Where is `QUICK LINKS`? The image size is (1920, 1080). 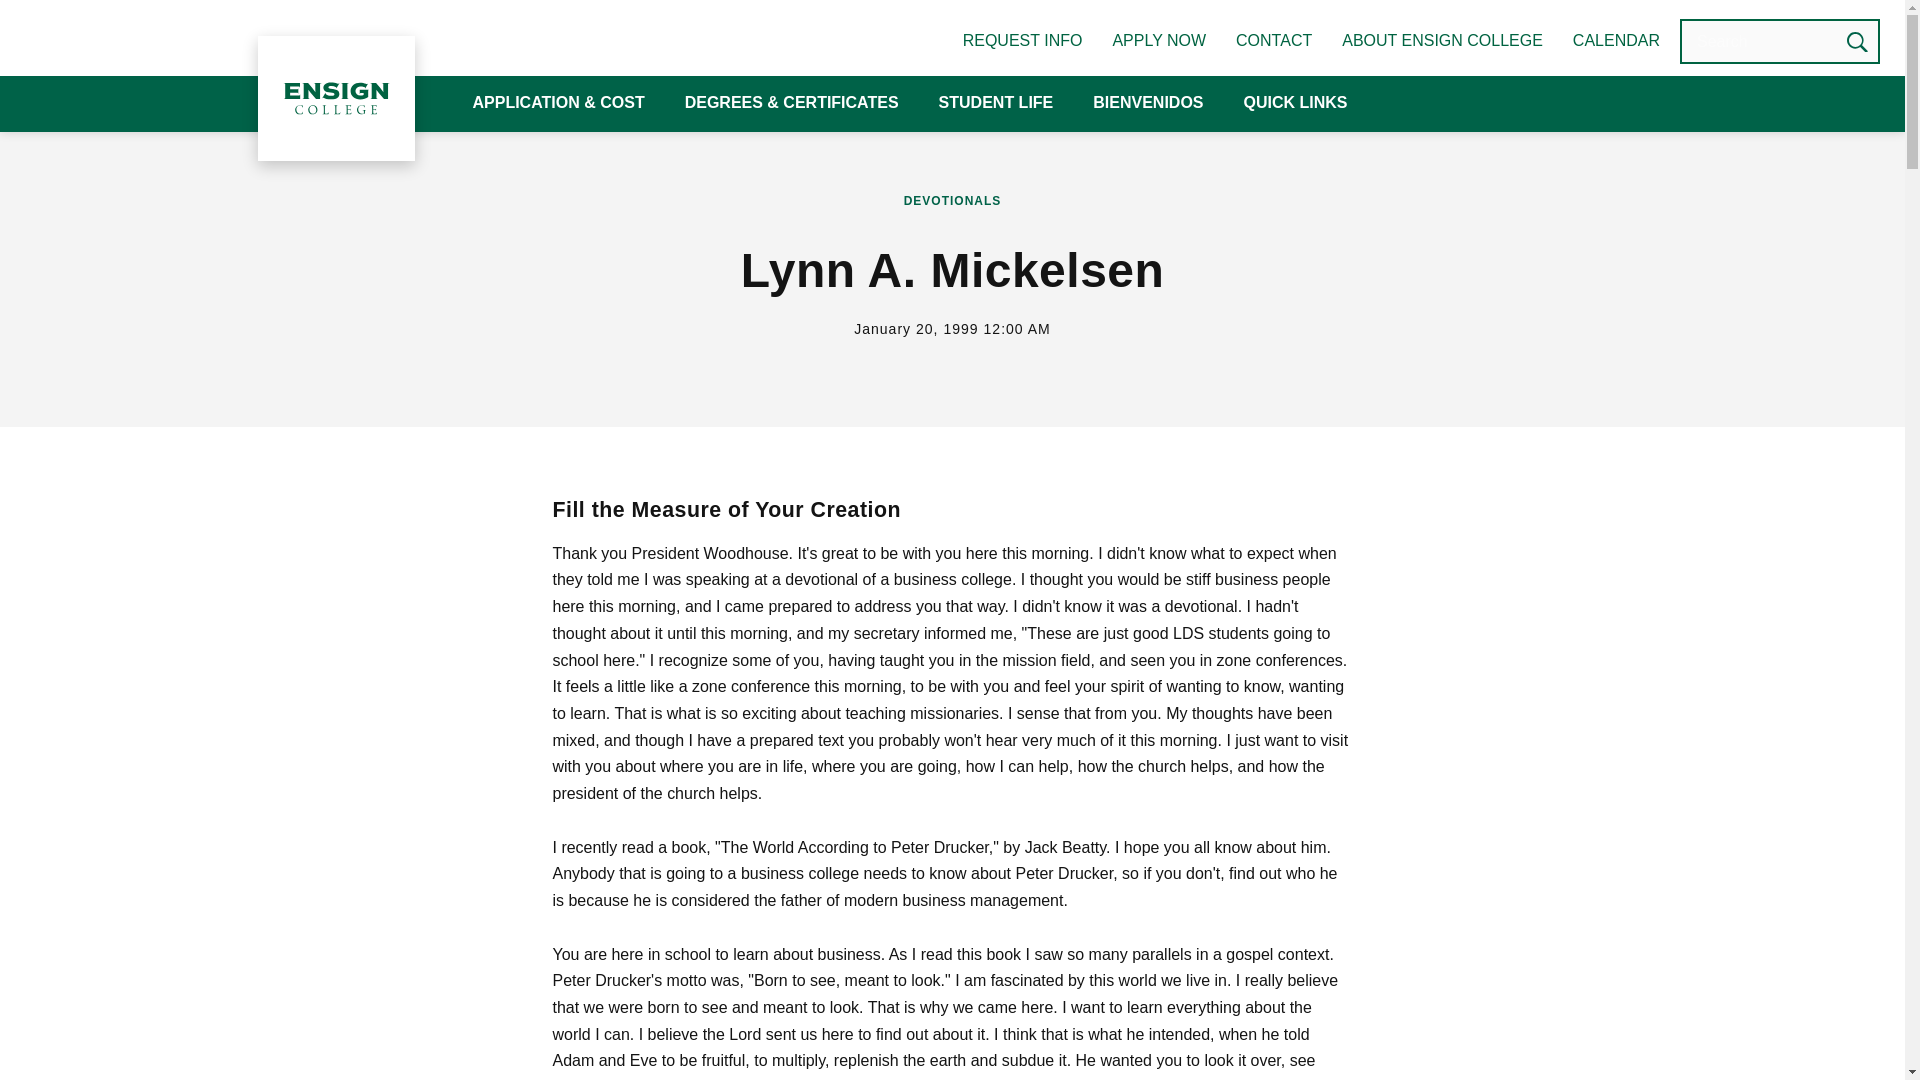 QUICK LINKS is located at coordinates (1296, 104).